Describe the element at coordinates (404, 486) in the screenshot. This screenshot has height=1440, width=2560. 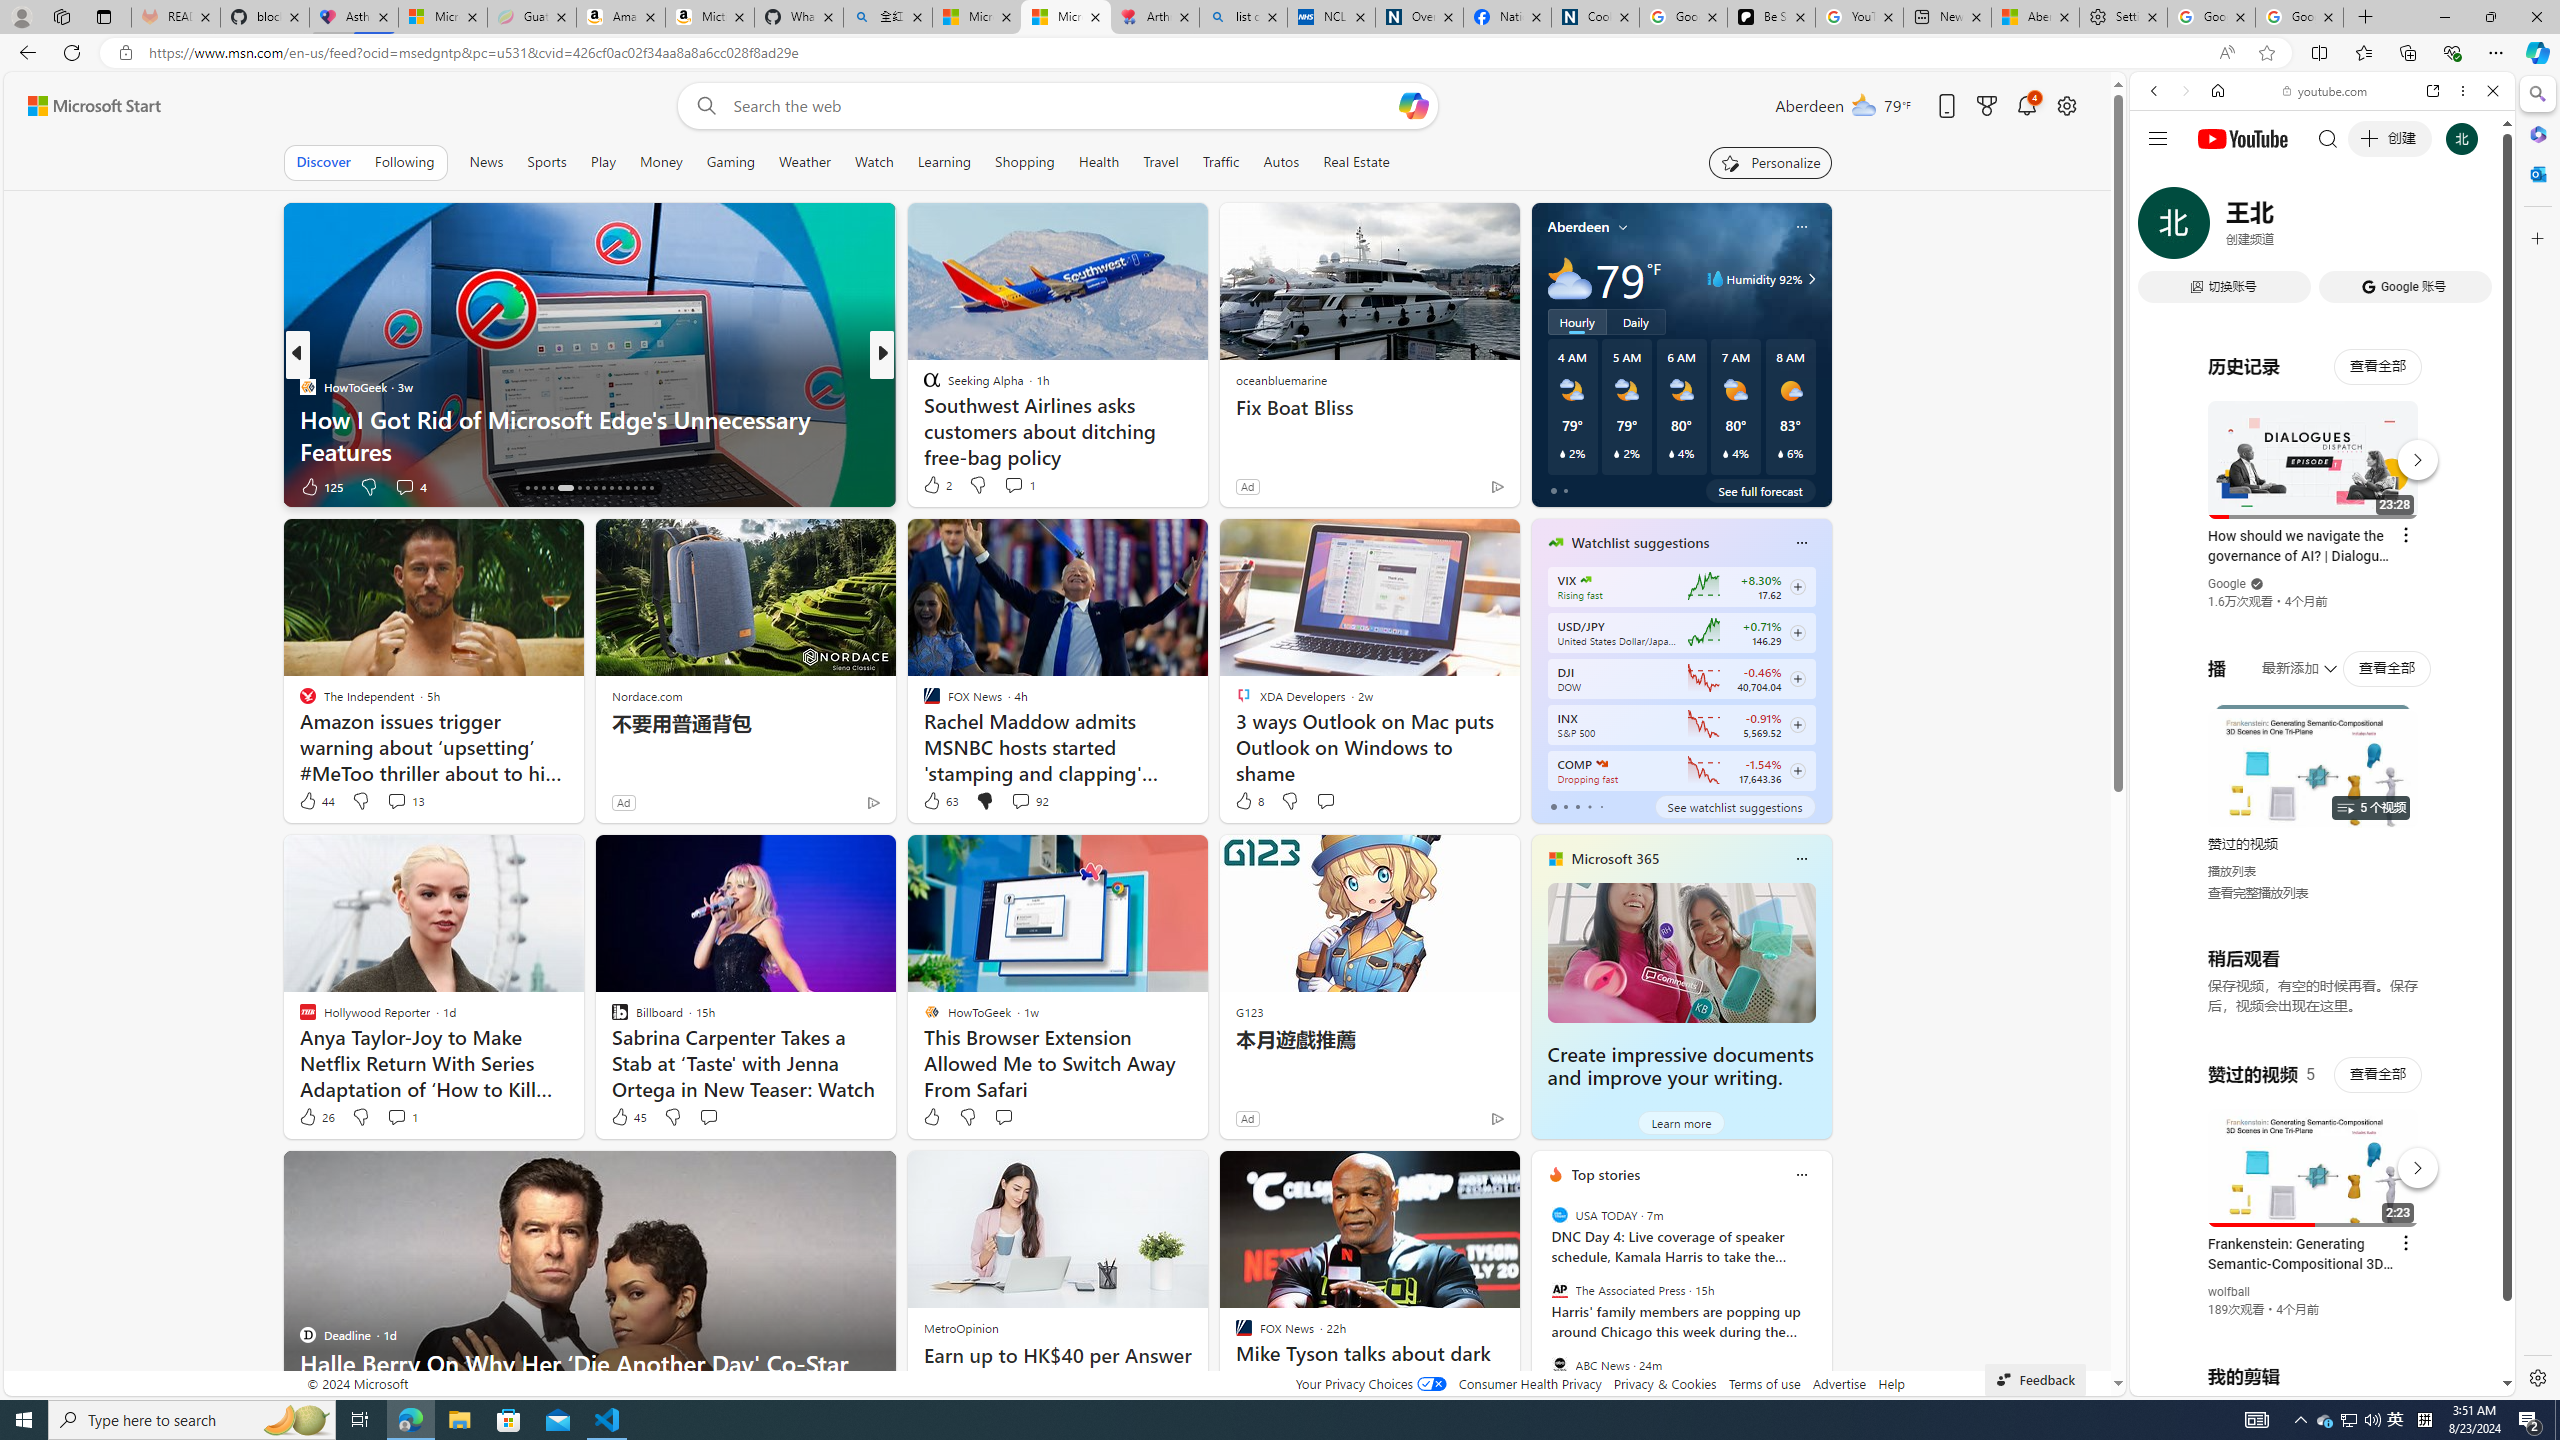
I see `View comments 4 Comment` at that location.